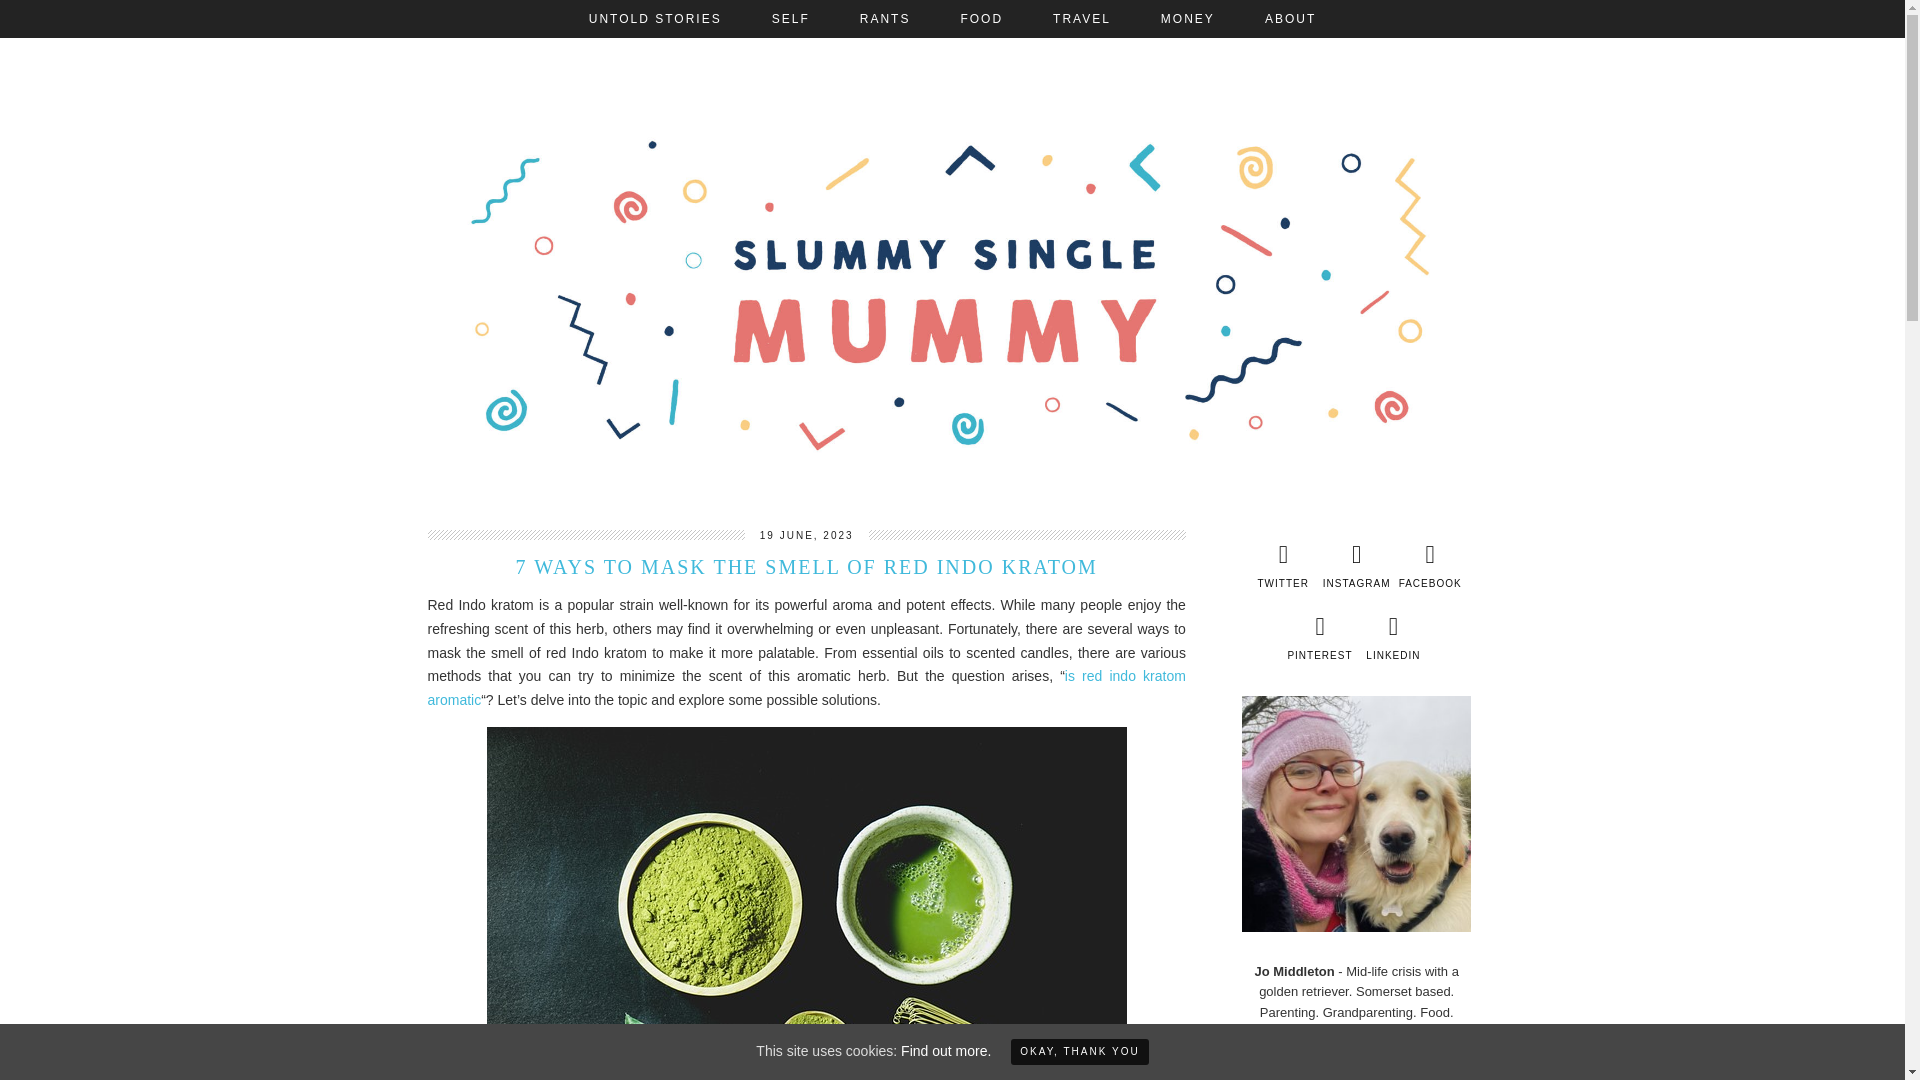  I want to click on facebook, so click(1430, 566).